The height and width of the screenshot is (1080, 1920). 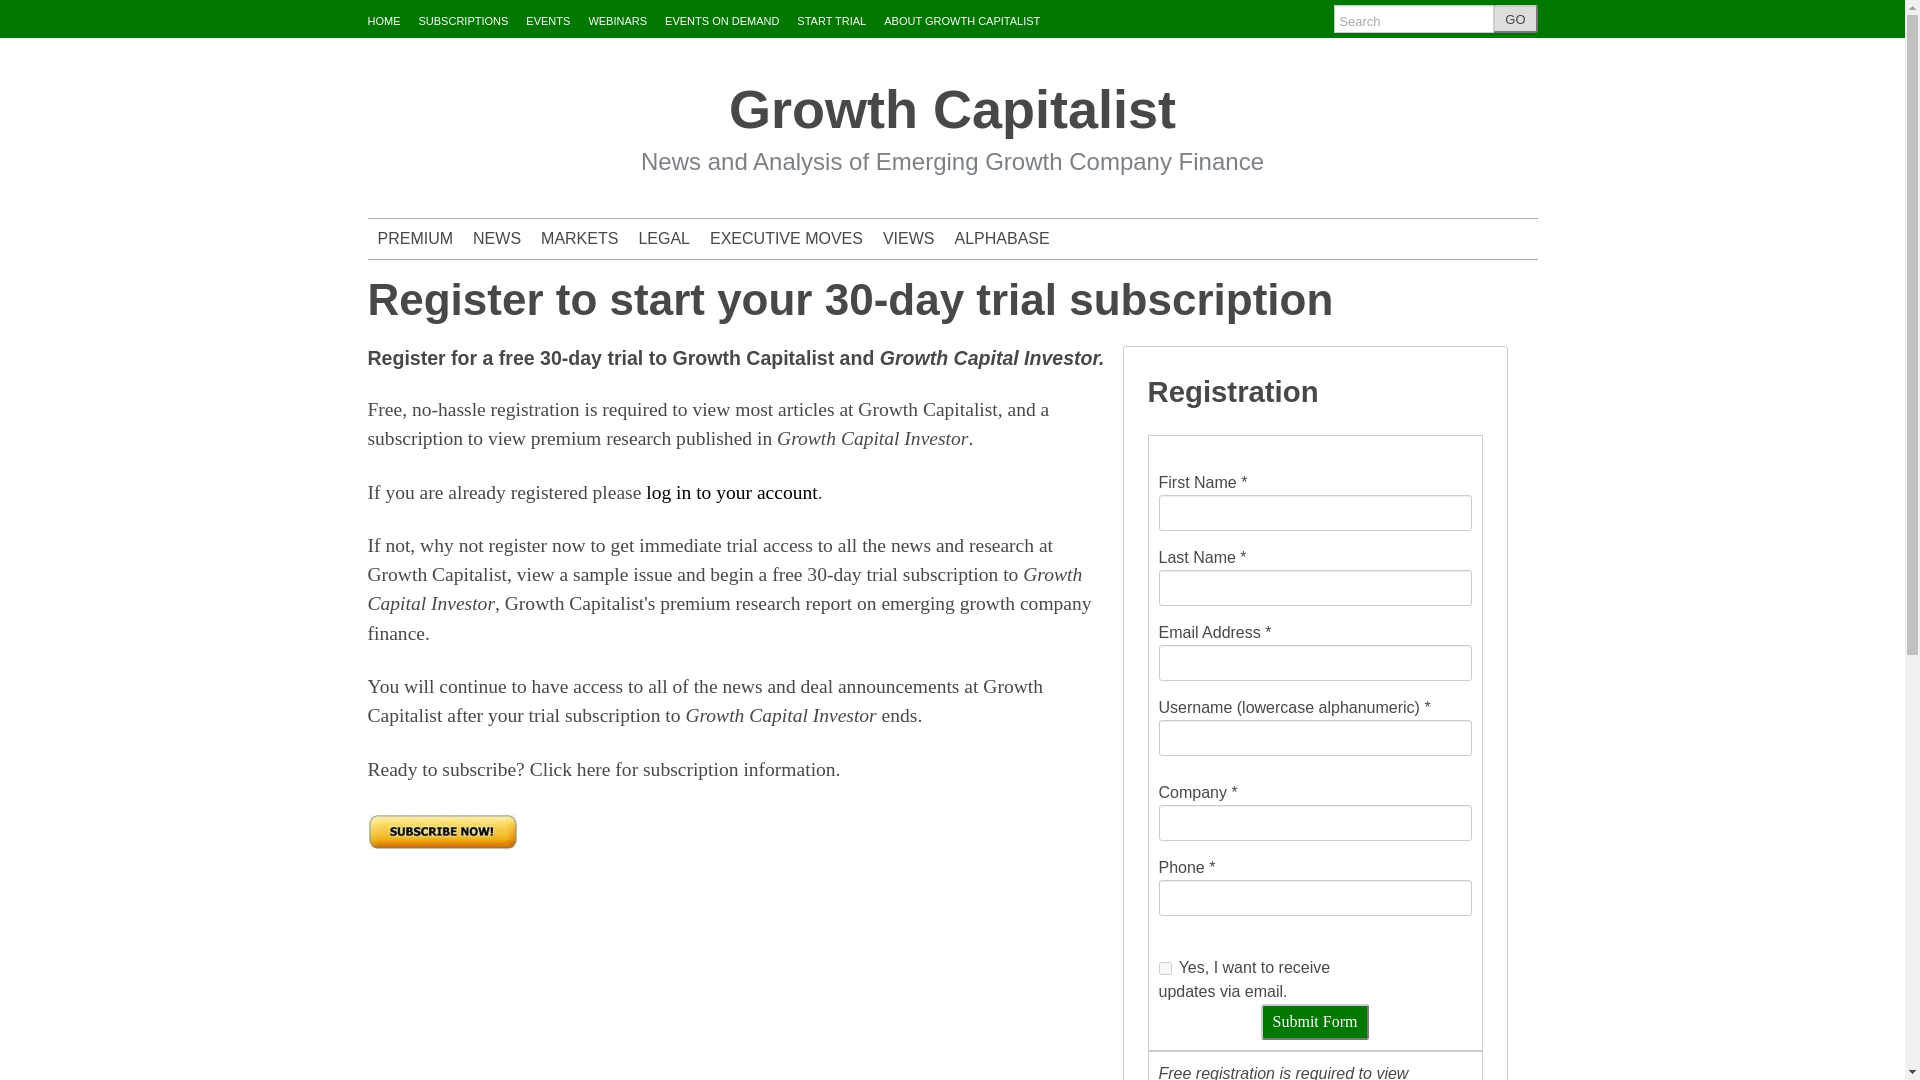 I want to click on GO, so click(x=1515, y=19).